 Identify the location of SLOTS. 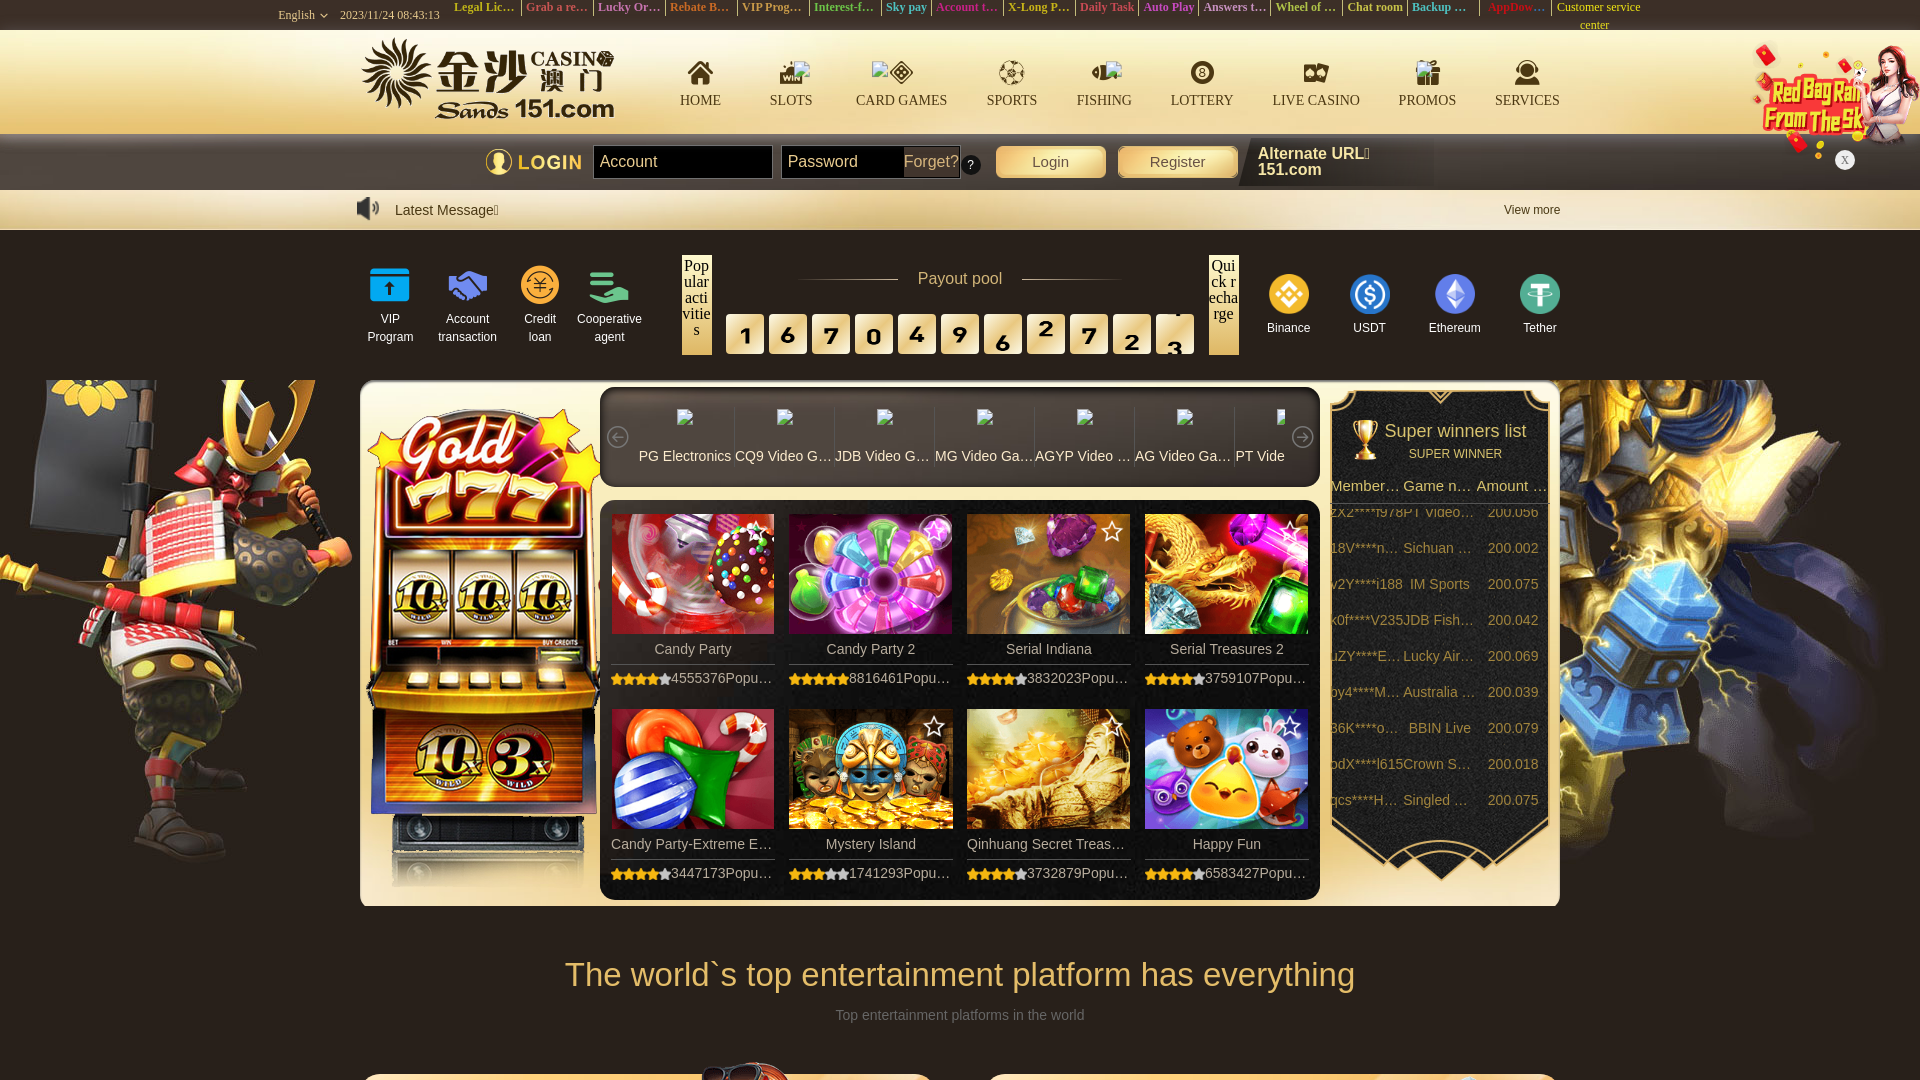
(791, 82).